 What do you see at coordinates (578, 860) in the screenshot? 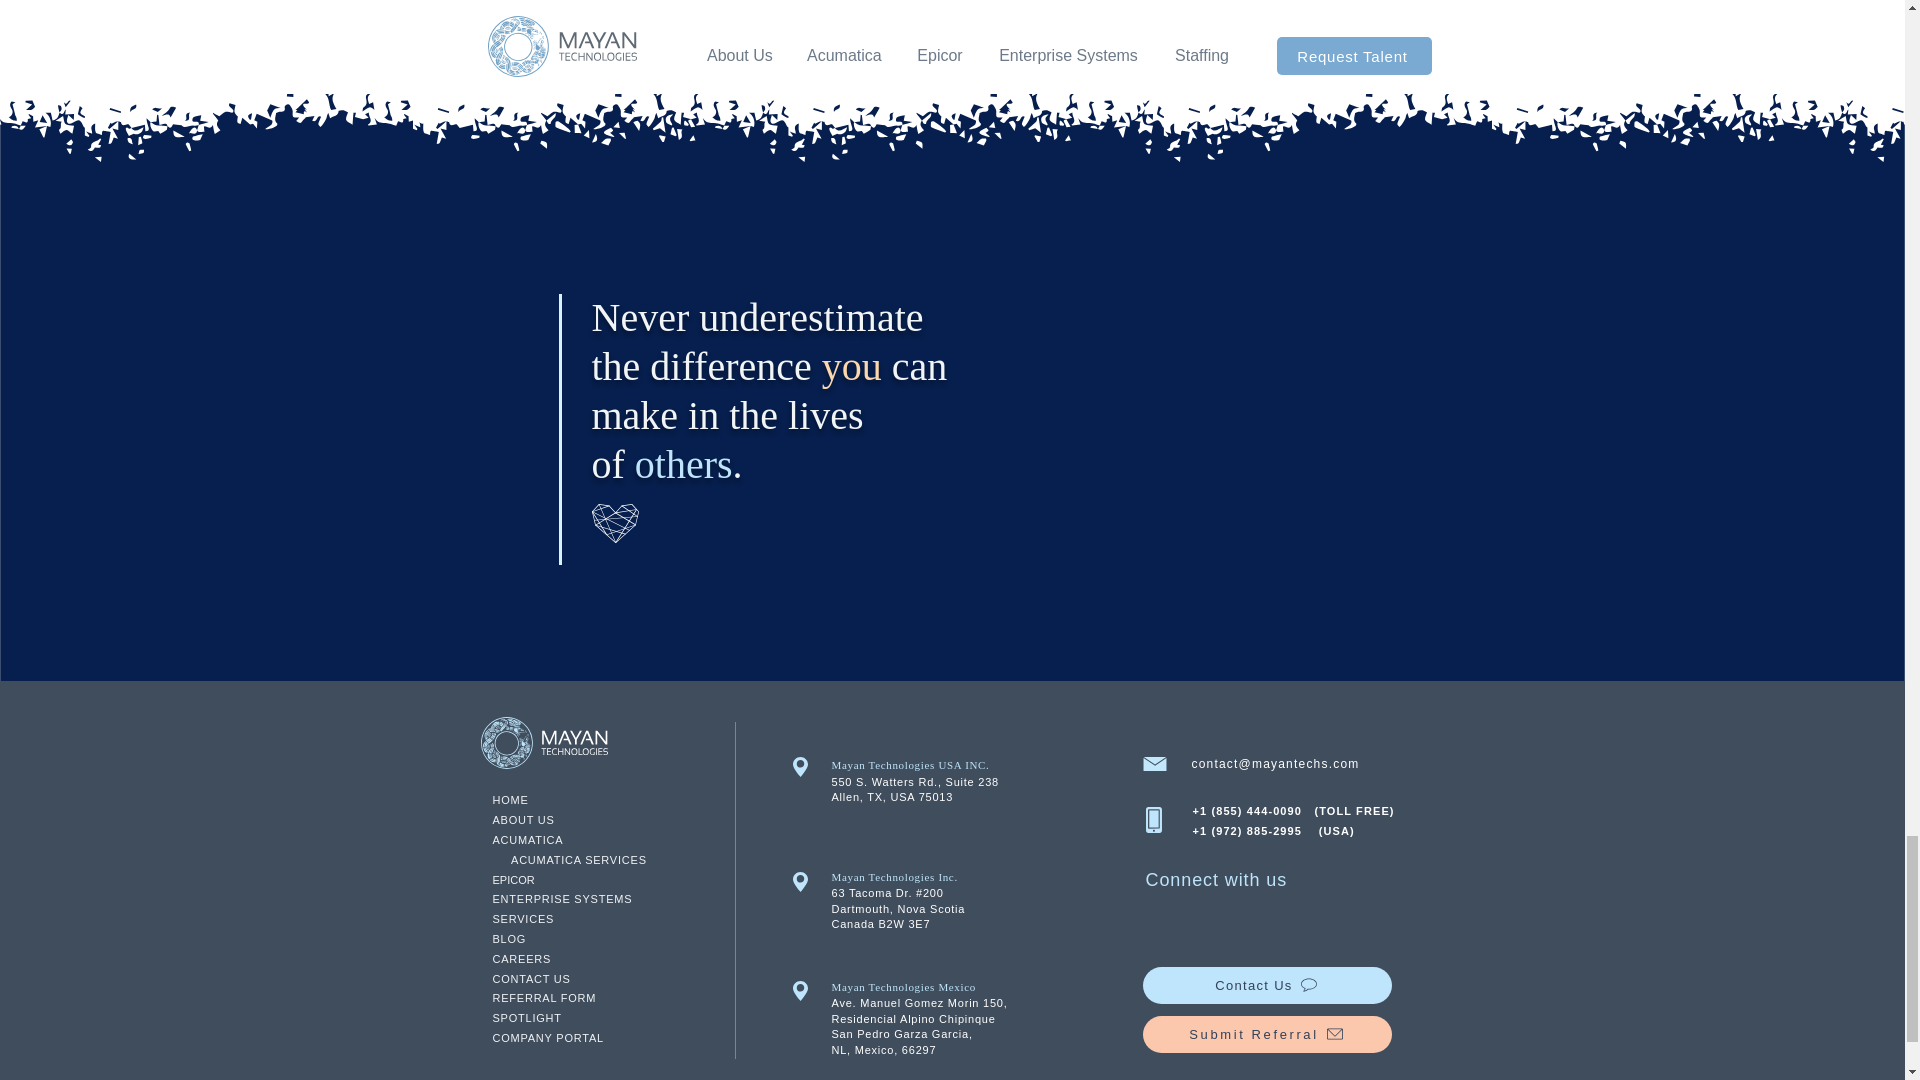
I see `ACUMATICA SERVICES` at bounding box center [578, 860].